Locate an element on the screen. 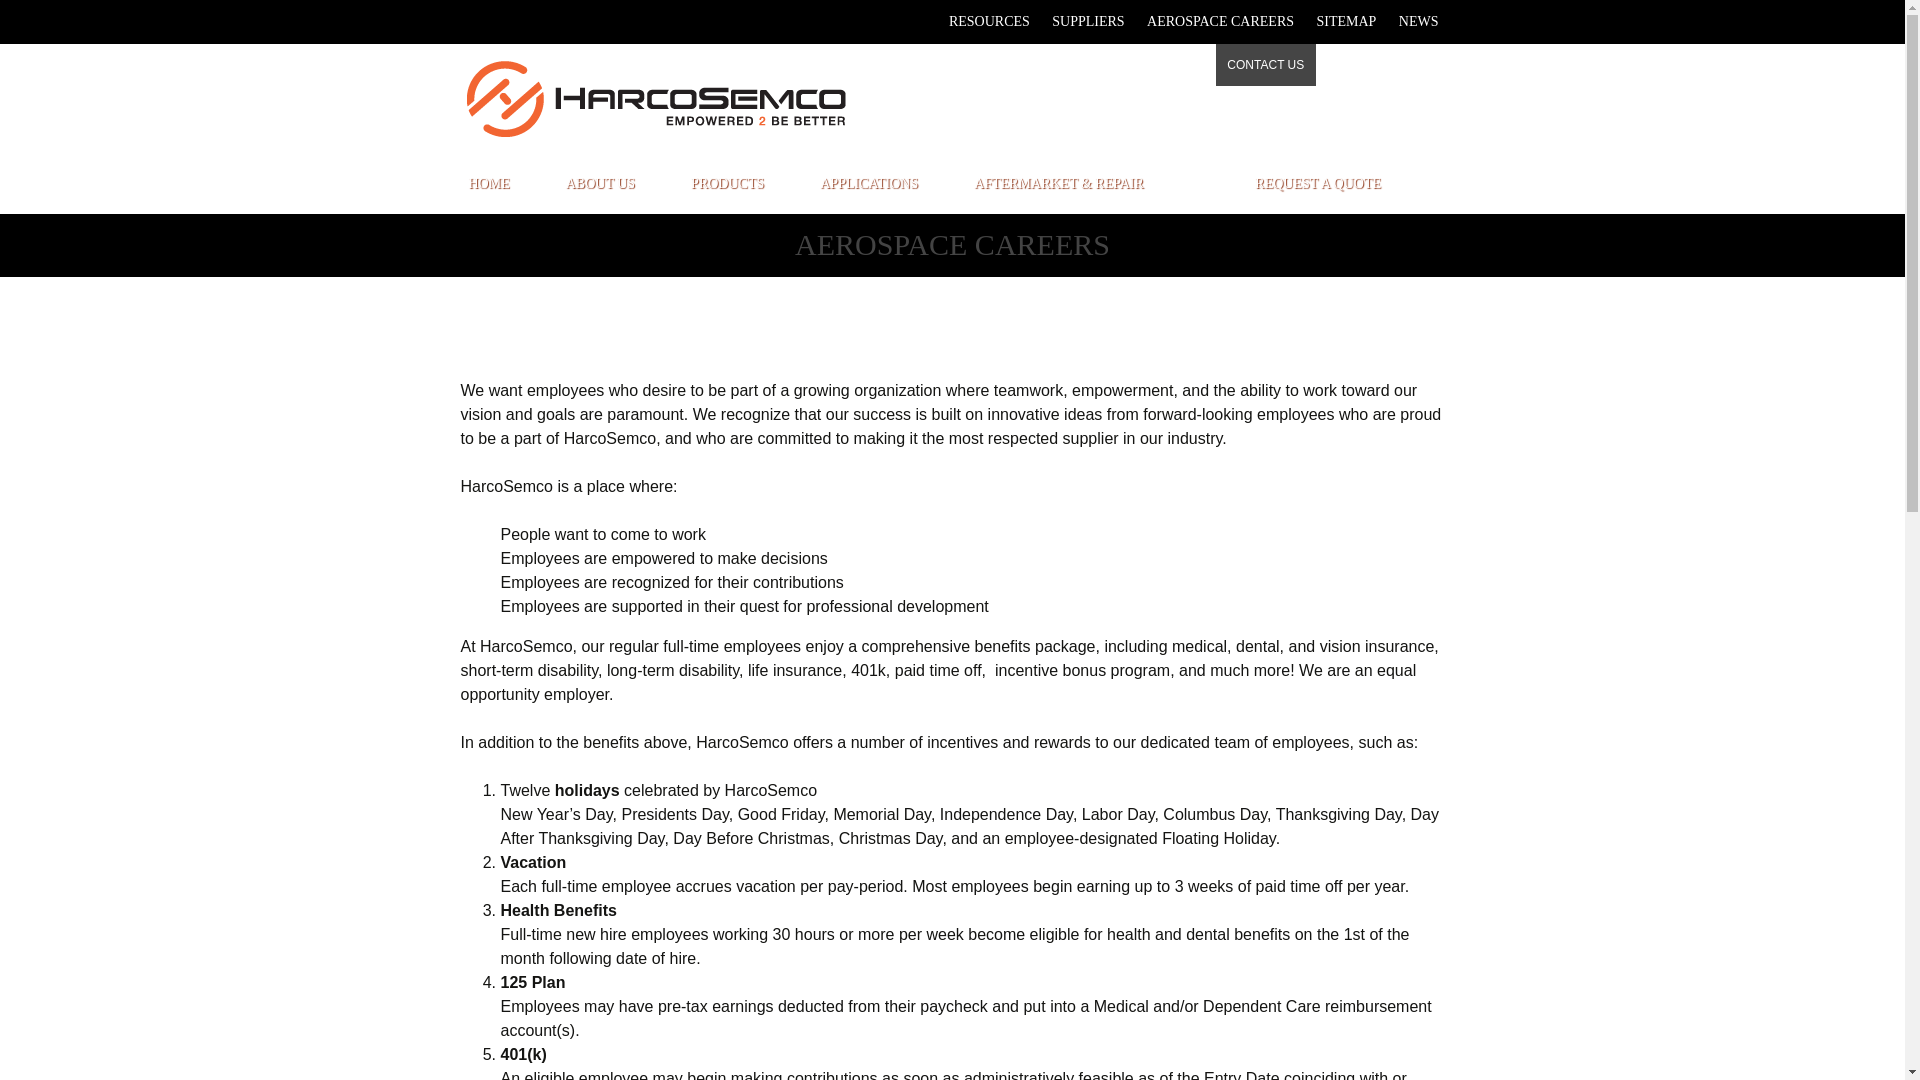  SEARCH is located at coordinates (1411, 65).